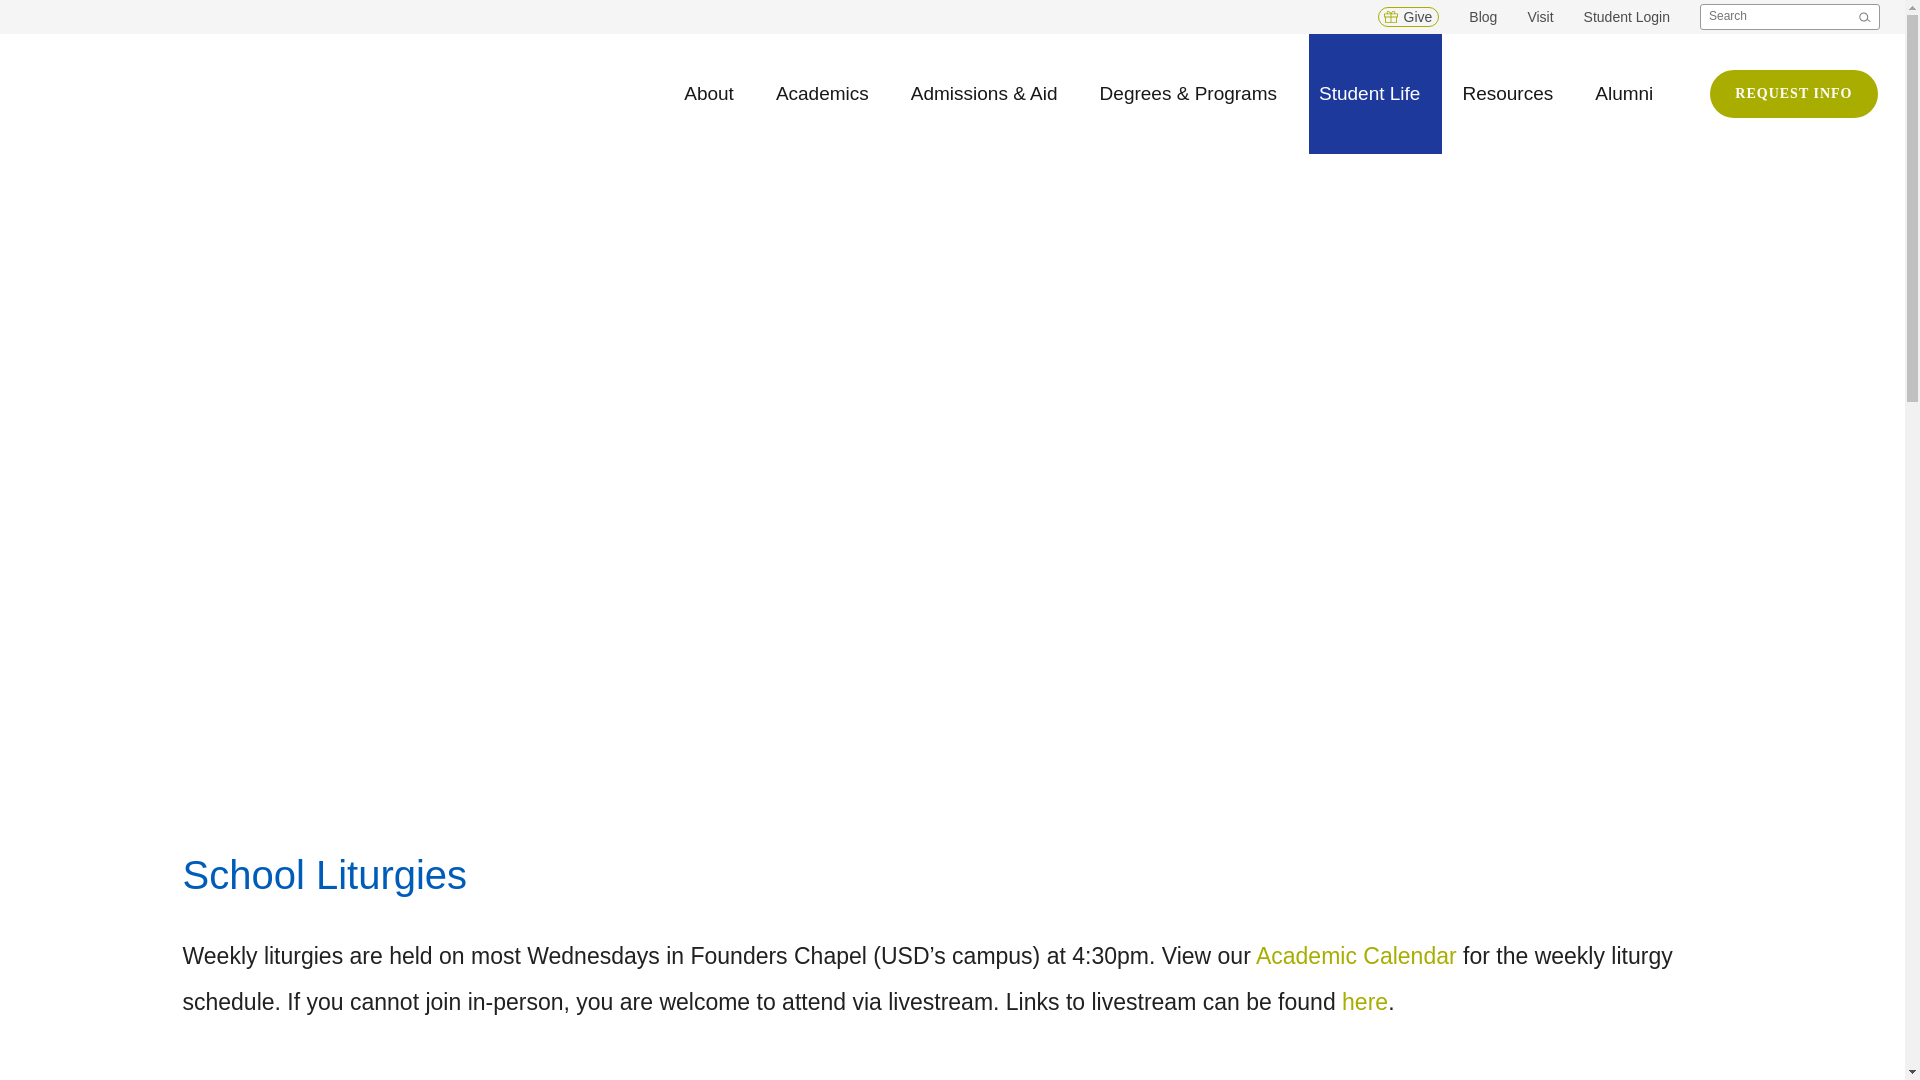 This screenshot has height=1080, width=1920. I want to click on Visit, so click(1540, 16).